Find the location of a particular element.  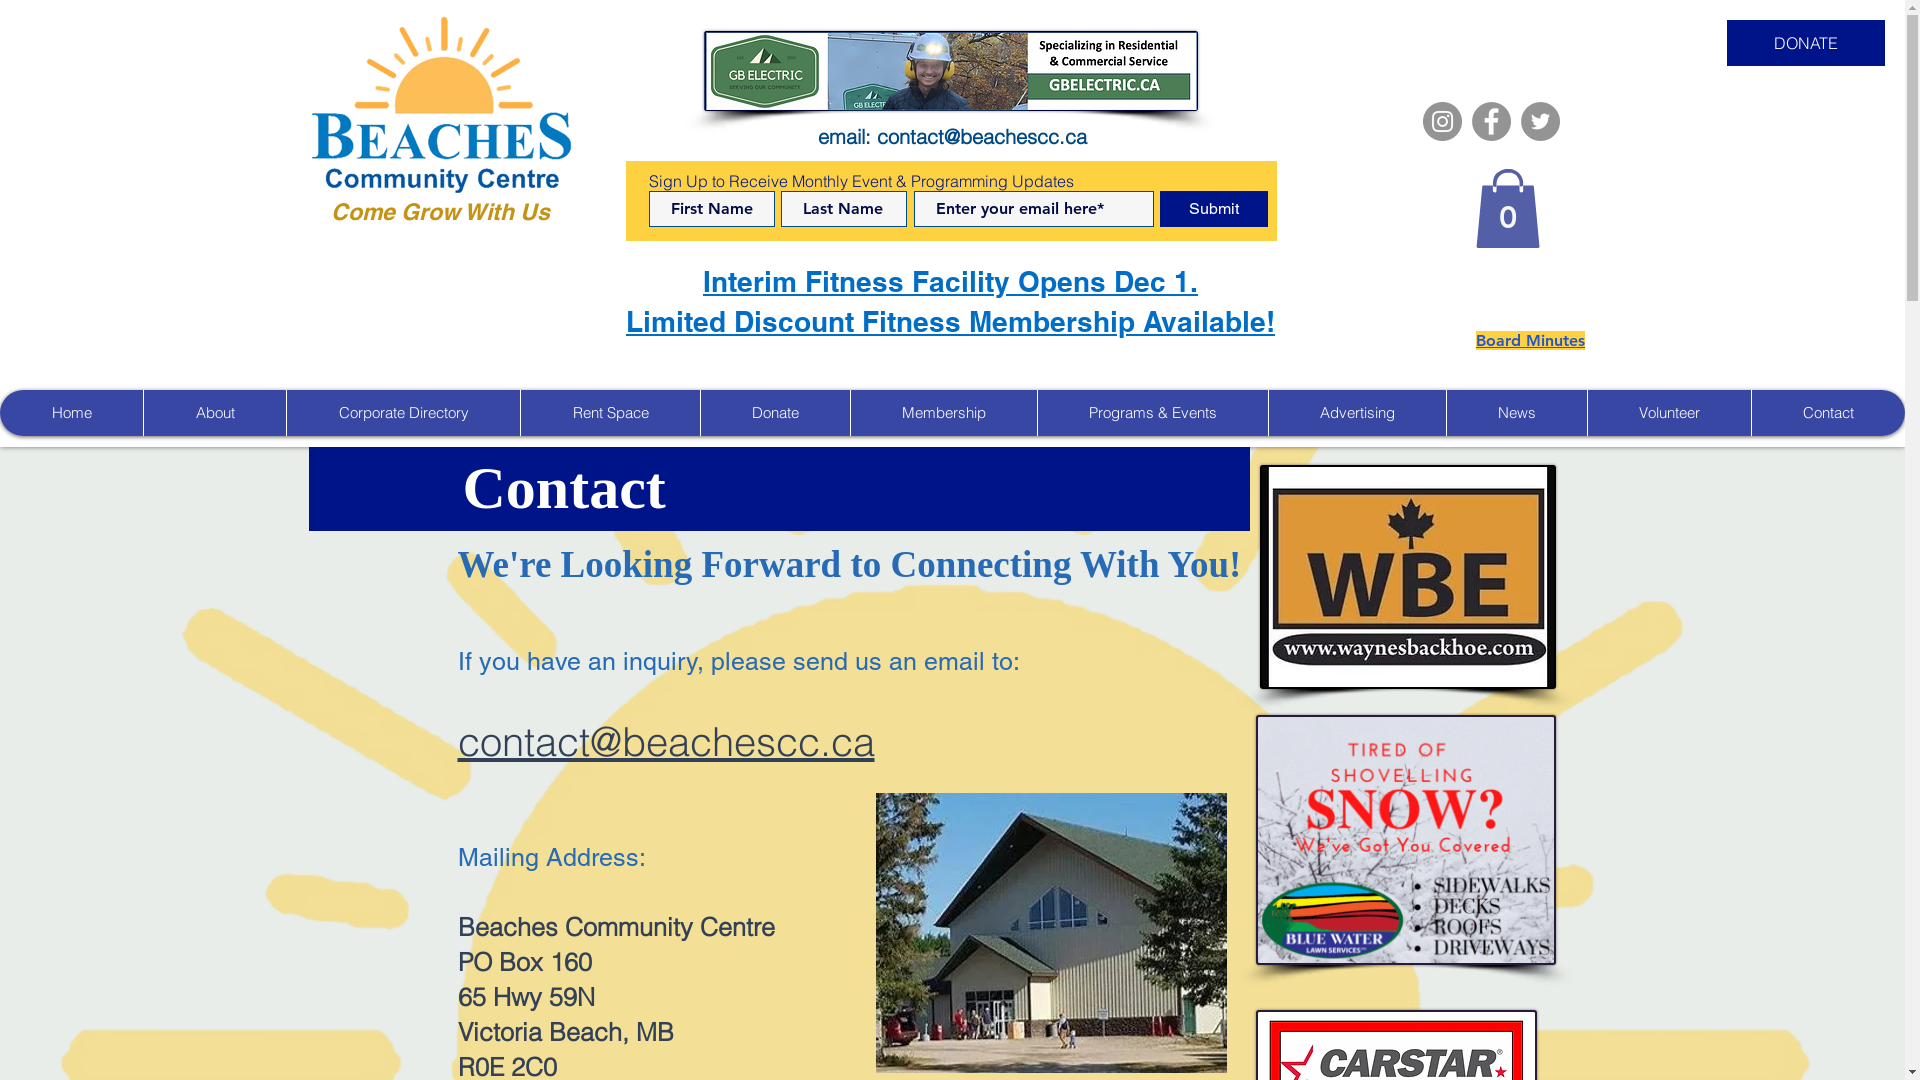

Donate is located at coordinates (775, 413).